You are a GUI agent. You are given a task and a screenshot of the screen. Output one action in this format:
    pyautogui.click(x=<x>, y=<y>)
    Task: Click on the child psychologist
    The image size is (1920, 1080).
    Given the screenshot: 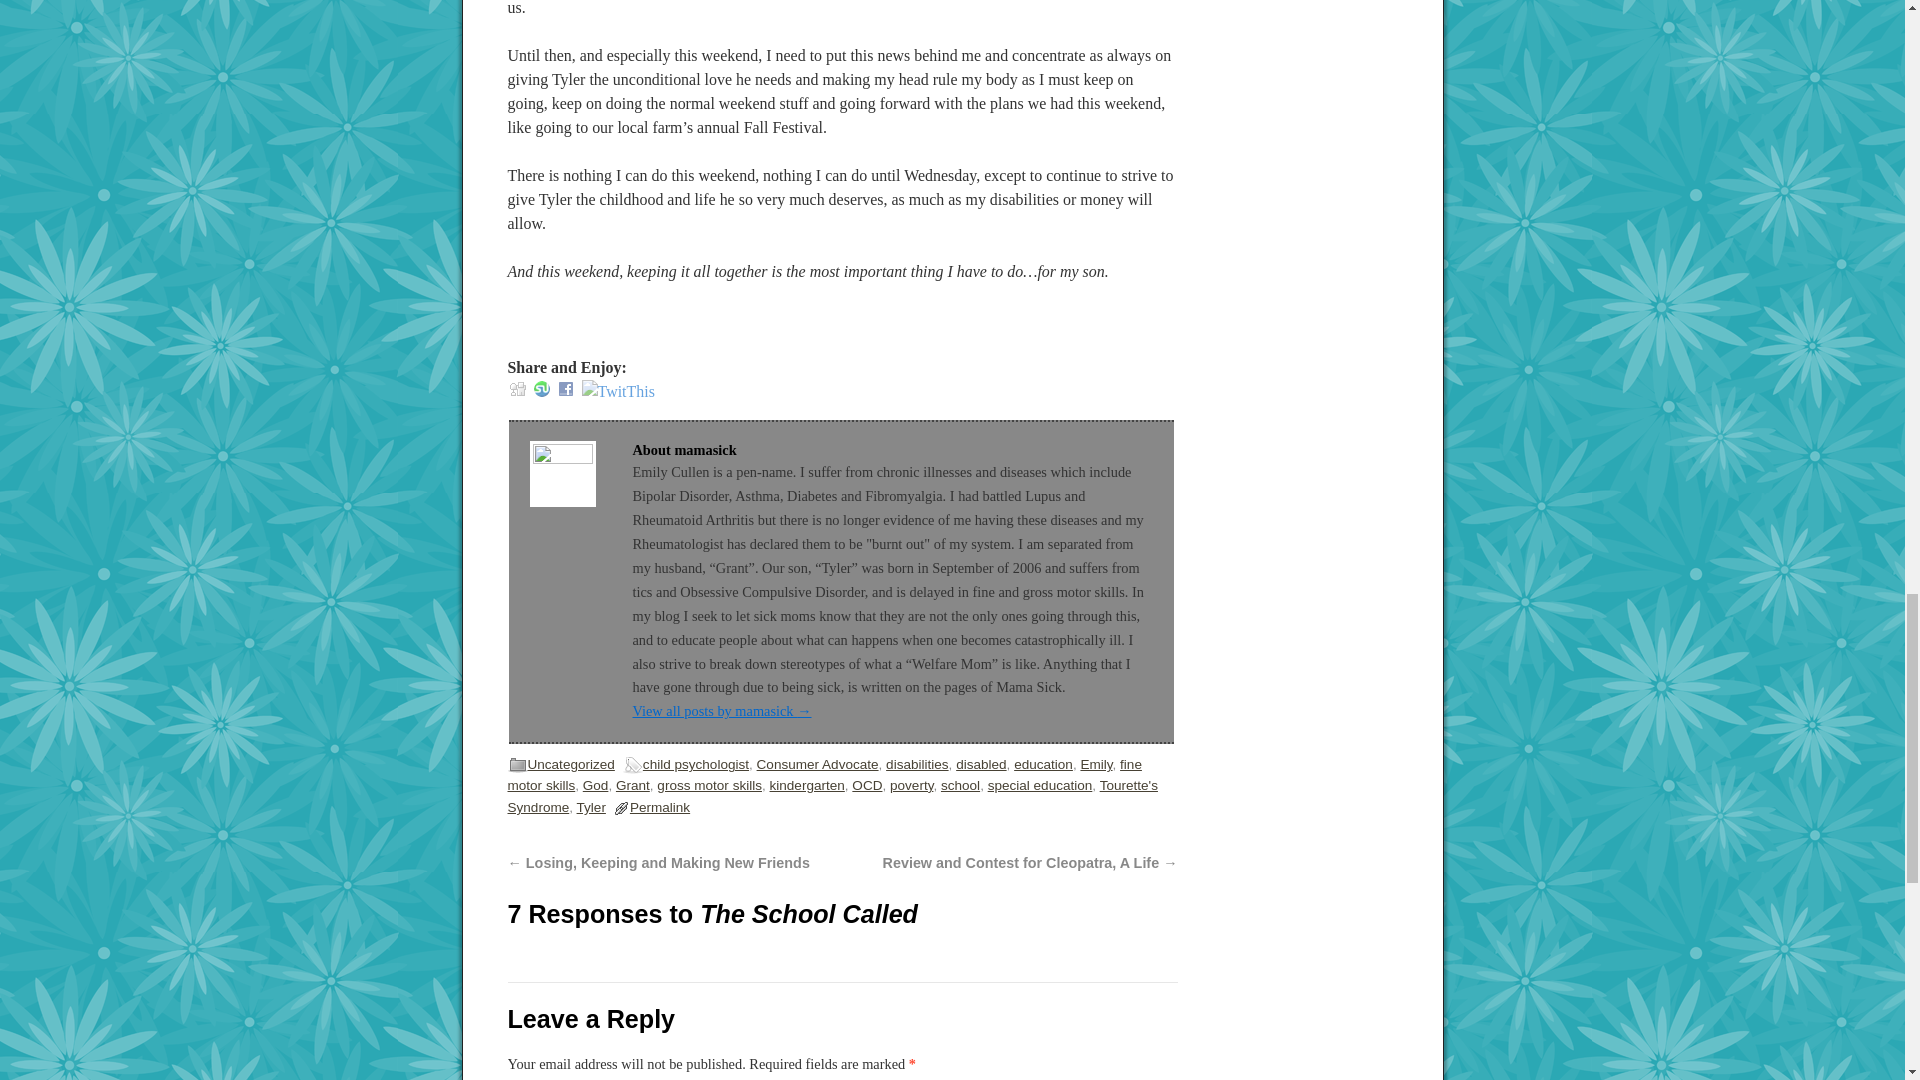 What is the action you would take?
    pyautogui.click(x=696, y=764)
    